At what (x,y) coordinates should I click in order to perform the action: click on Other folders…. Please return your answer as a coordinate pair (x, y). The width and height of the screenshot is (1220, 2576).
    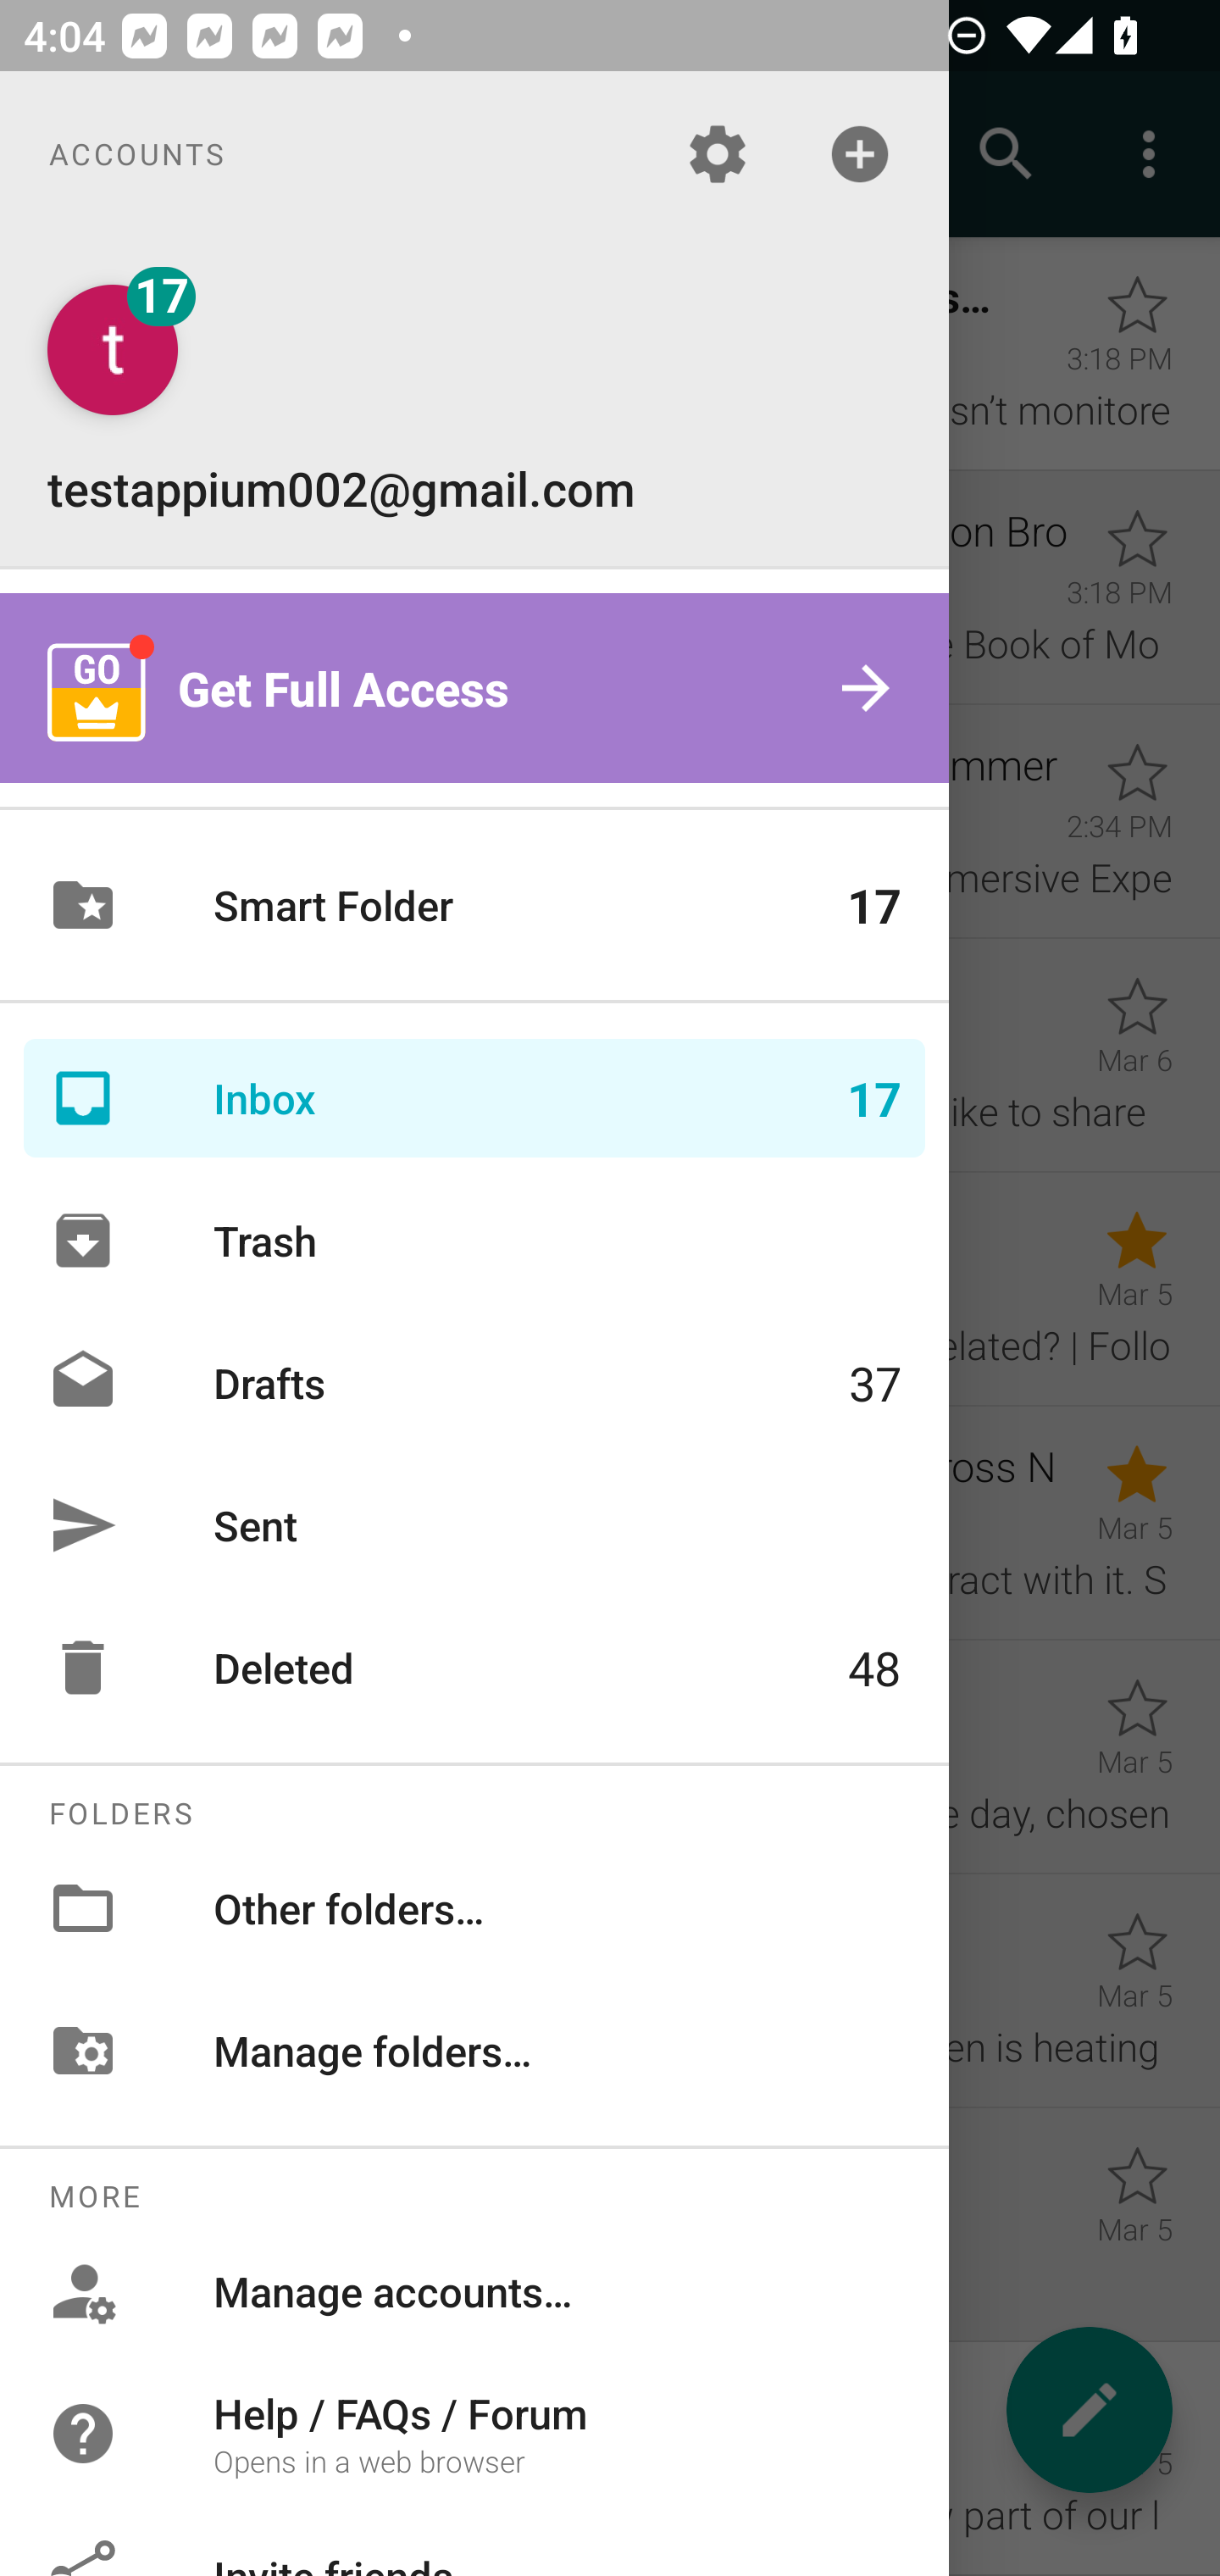
    Looking at the image, I should click on (474, 1907).